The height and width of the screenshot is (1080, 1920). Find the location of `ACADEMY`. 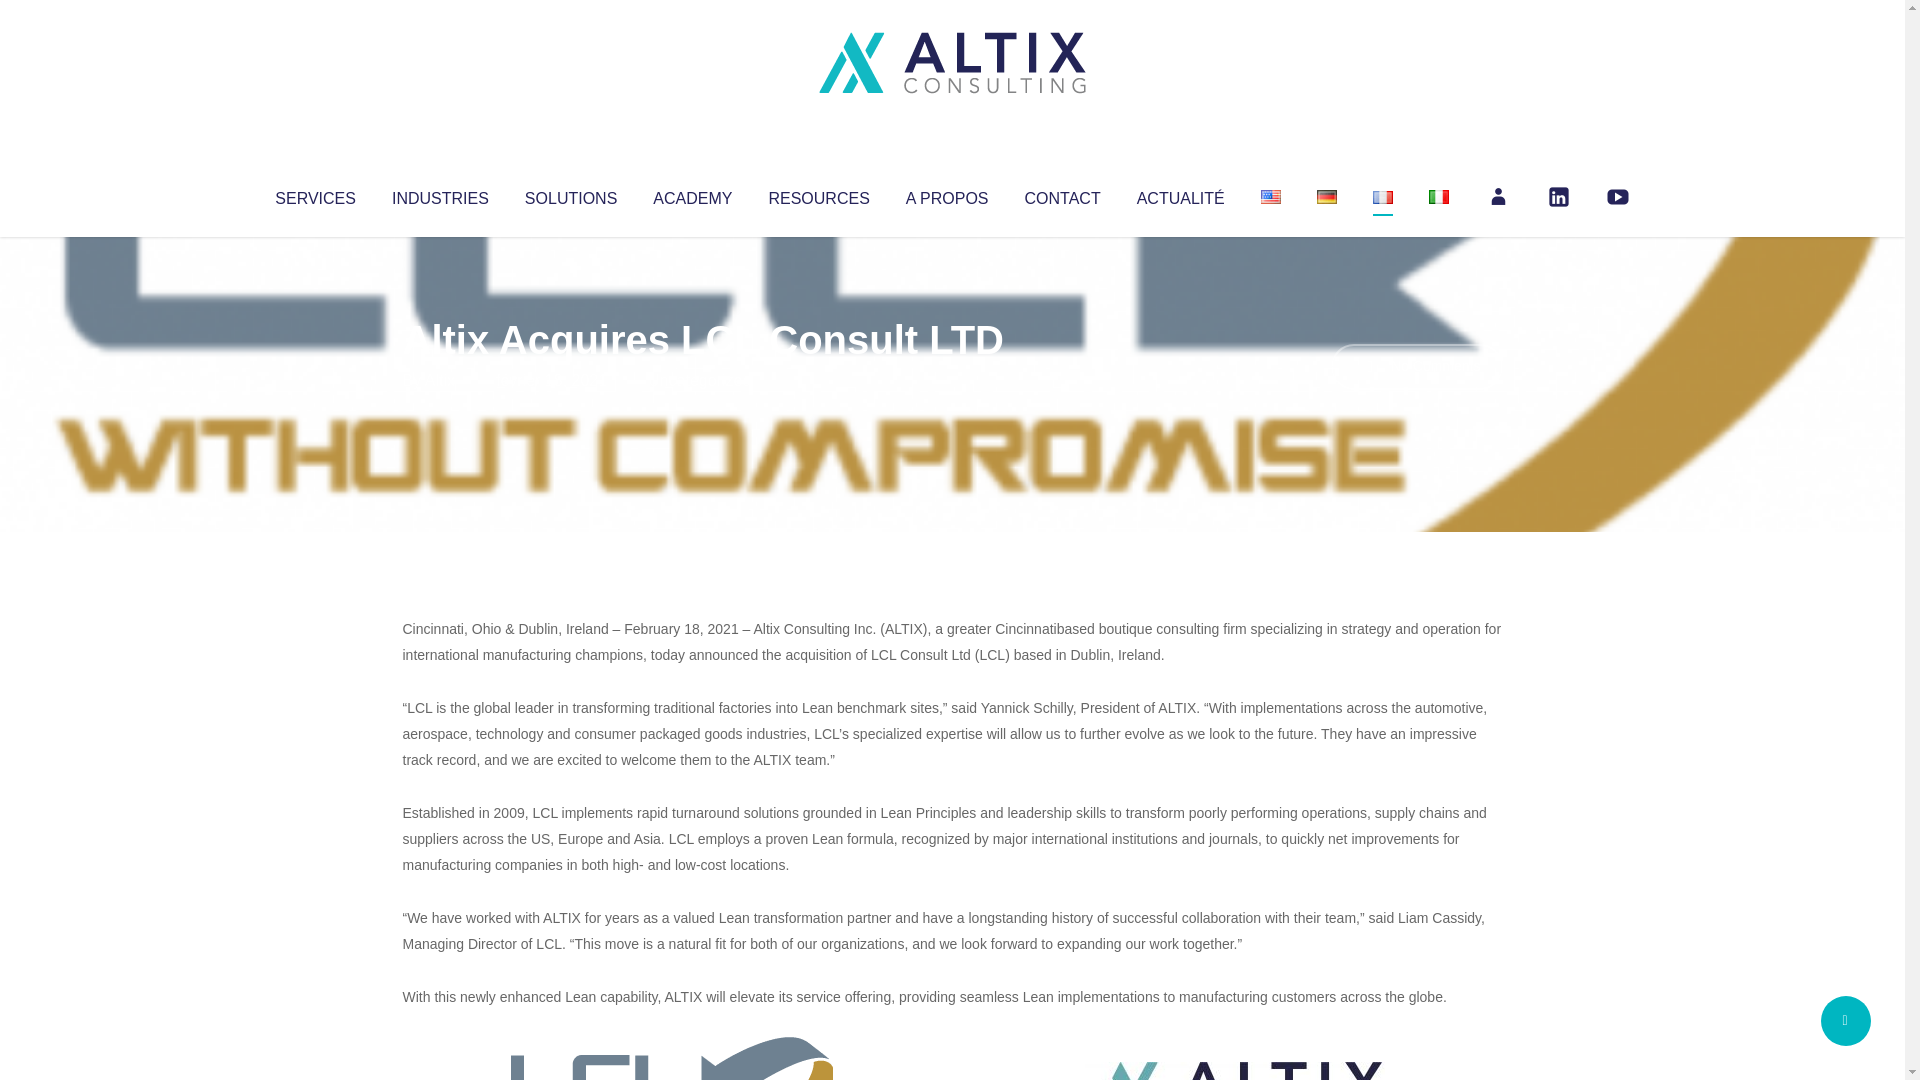

ACADEMY is located at coordinates (692, 194).